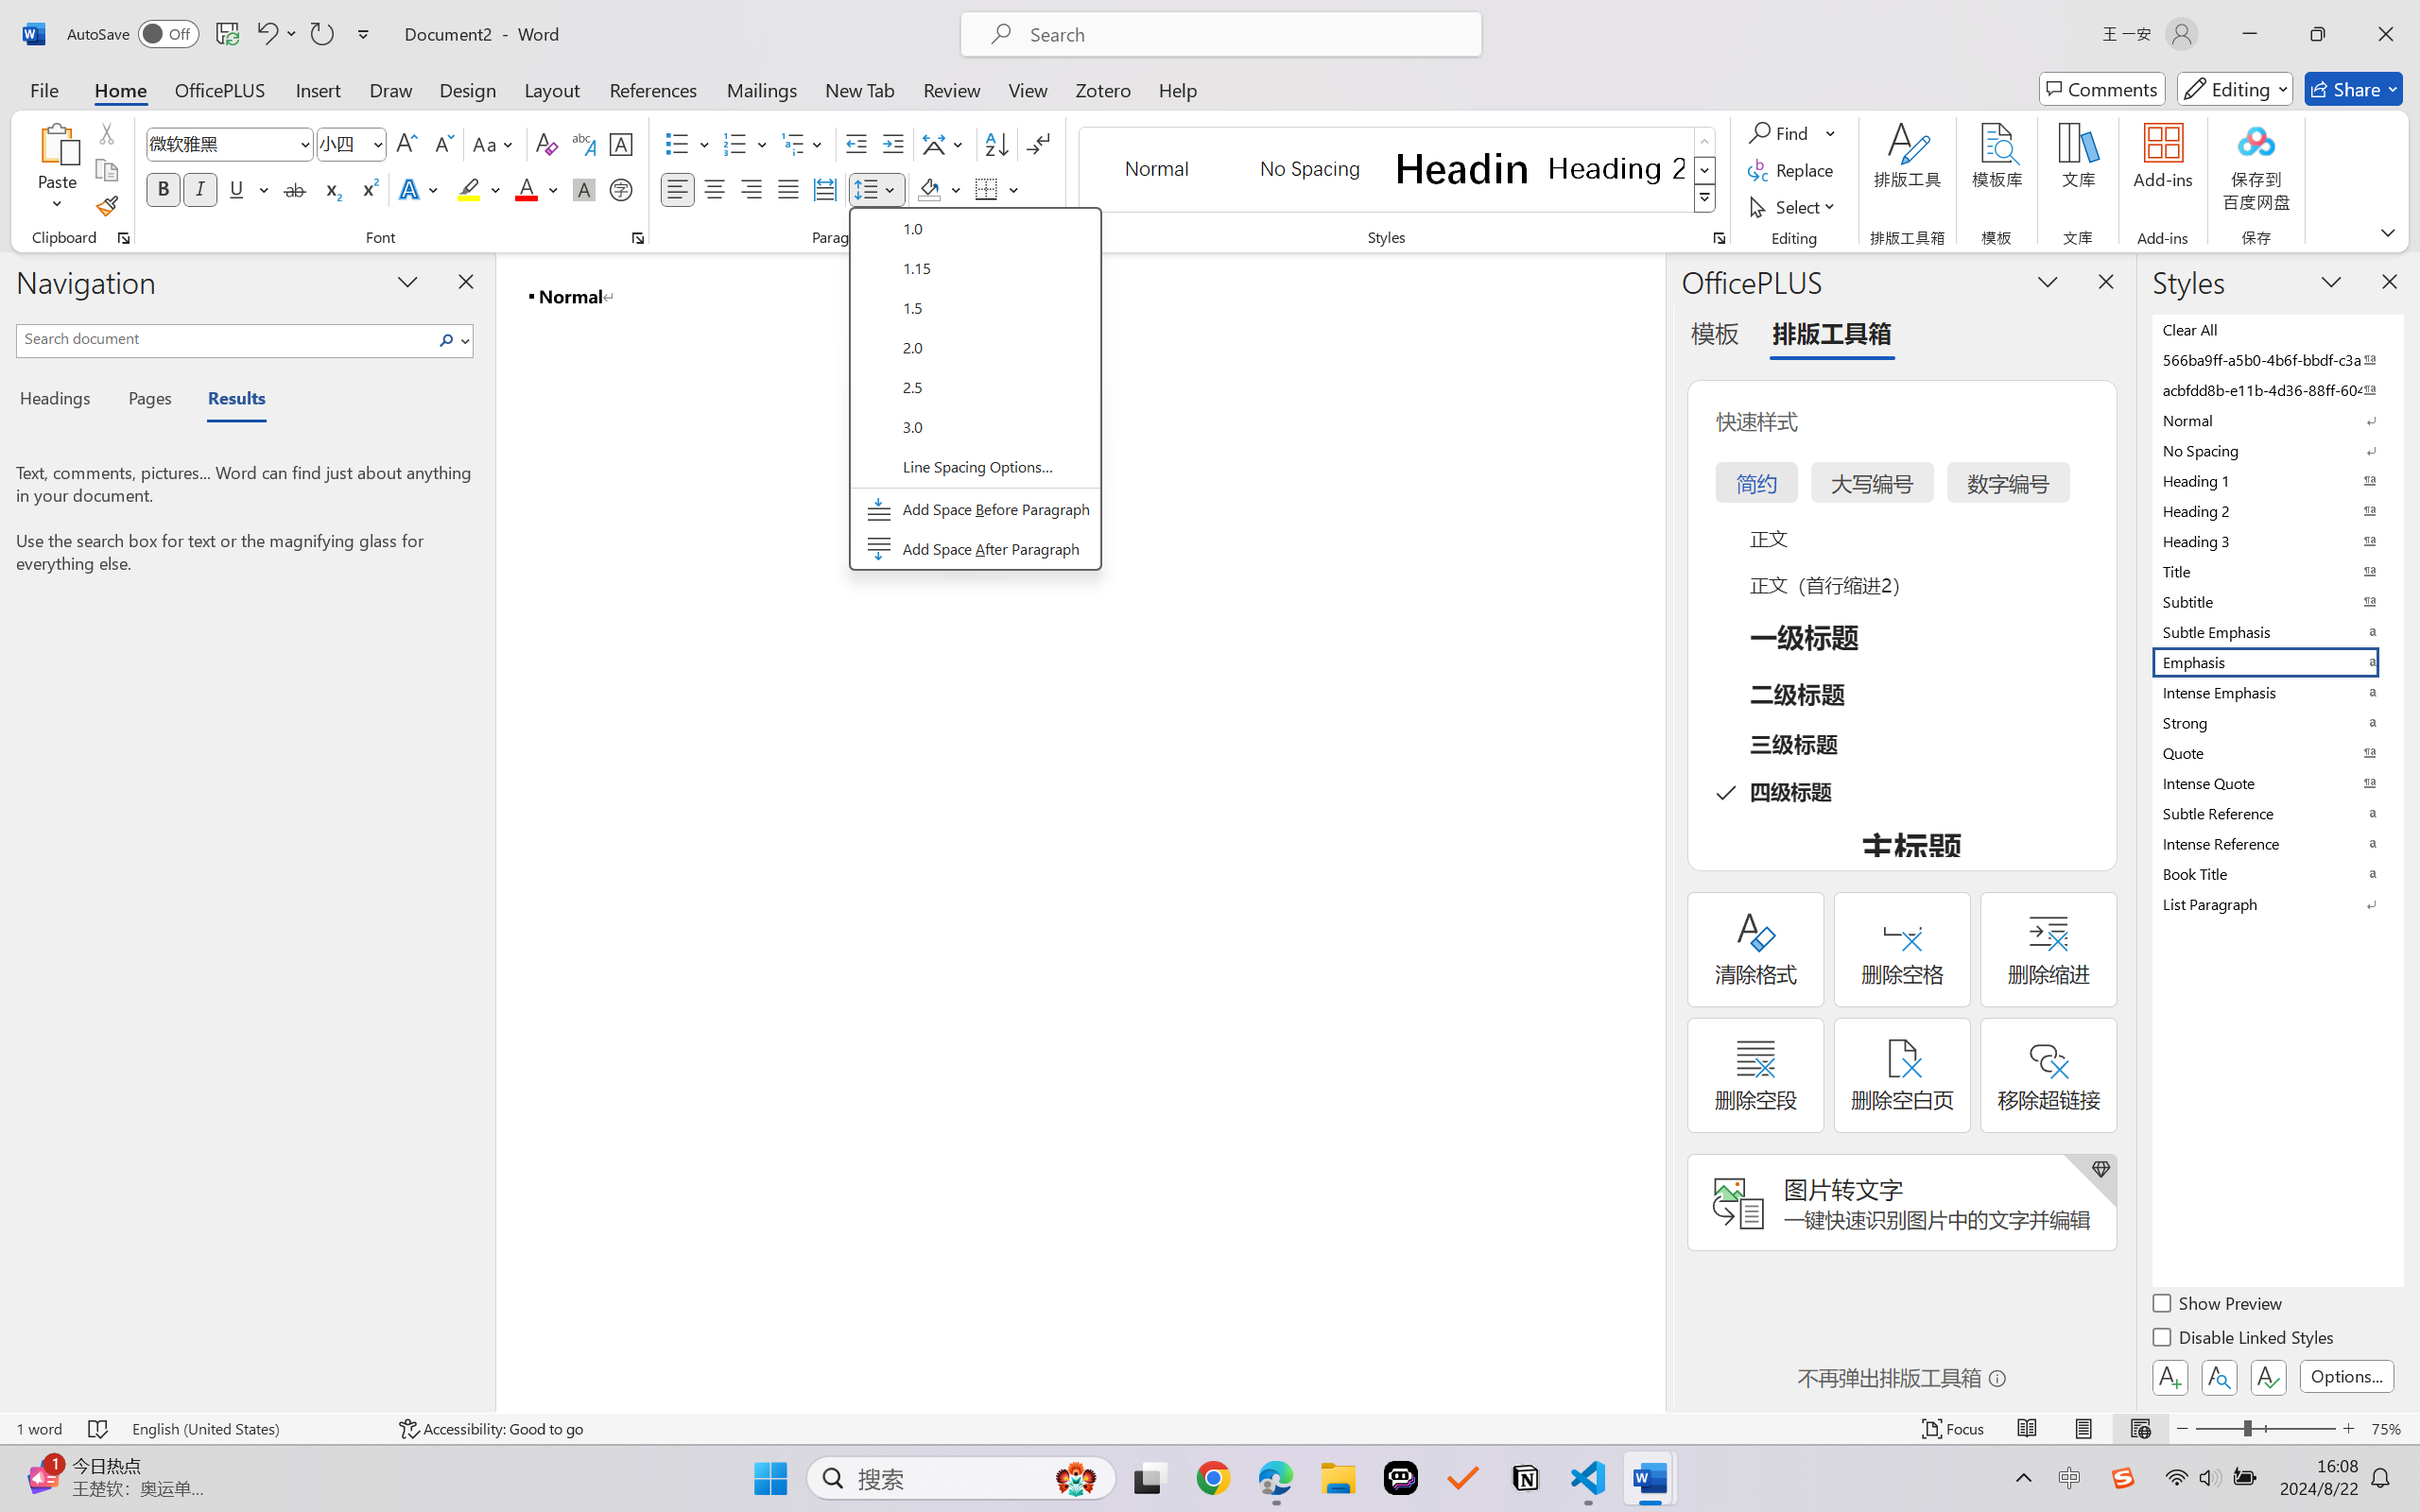 This screenshot has width=2420, height=1512. I want to click on Multilevel List, so click(804, 144).